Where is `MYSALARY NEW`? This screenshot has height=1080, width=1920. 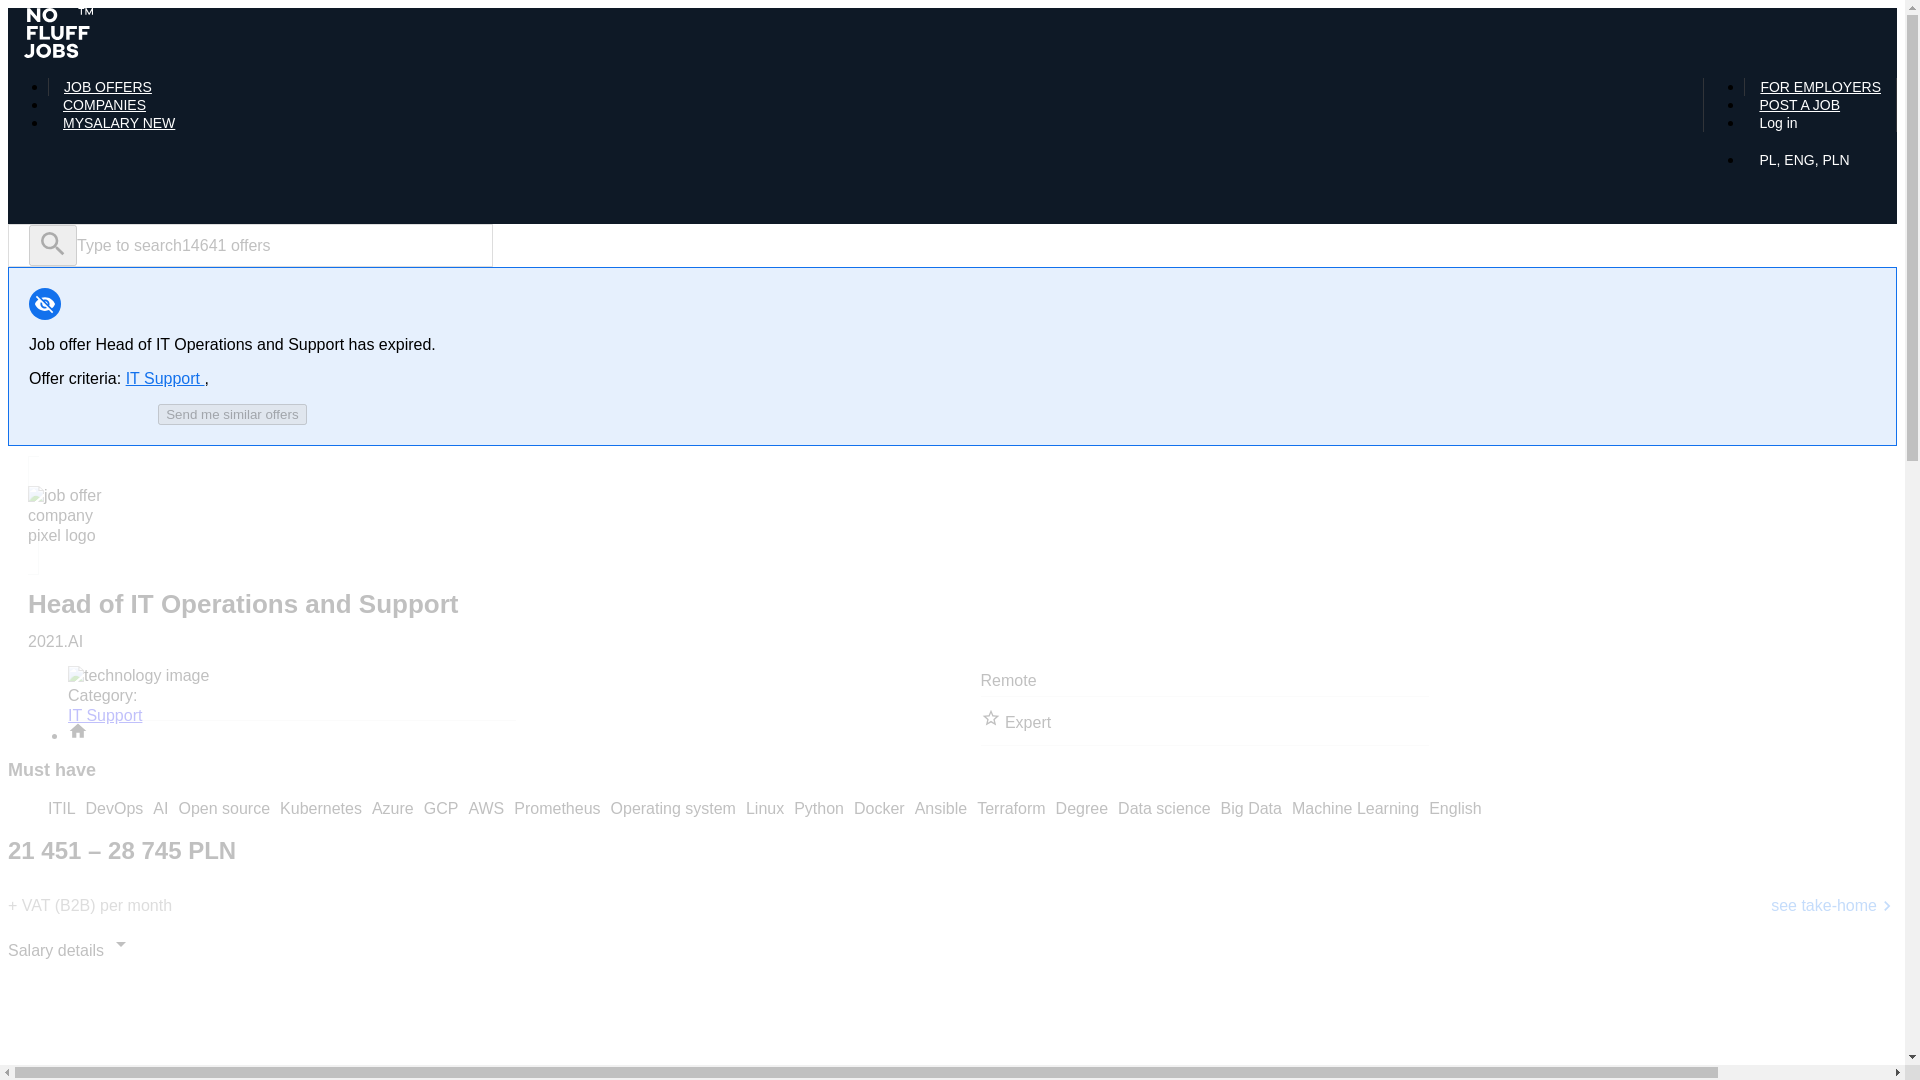 MYSALARY NEW is located at coordinates (119, 122).